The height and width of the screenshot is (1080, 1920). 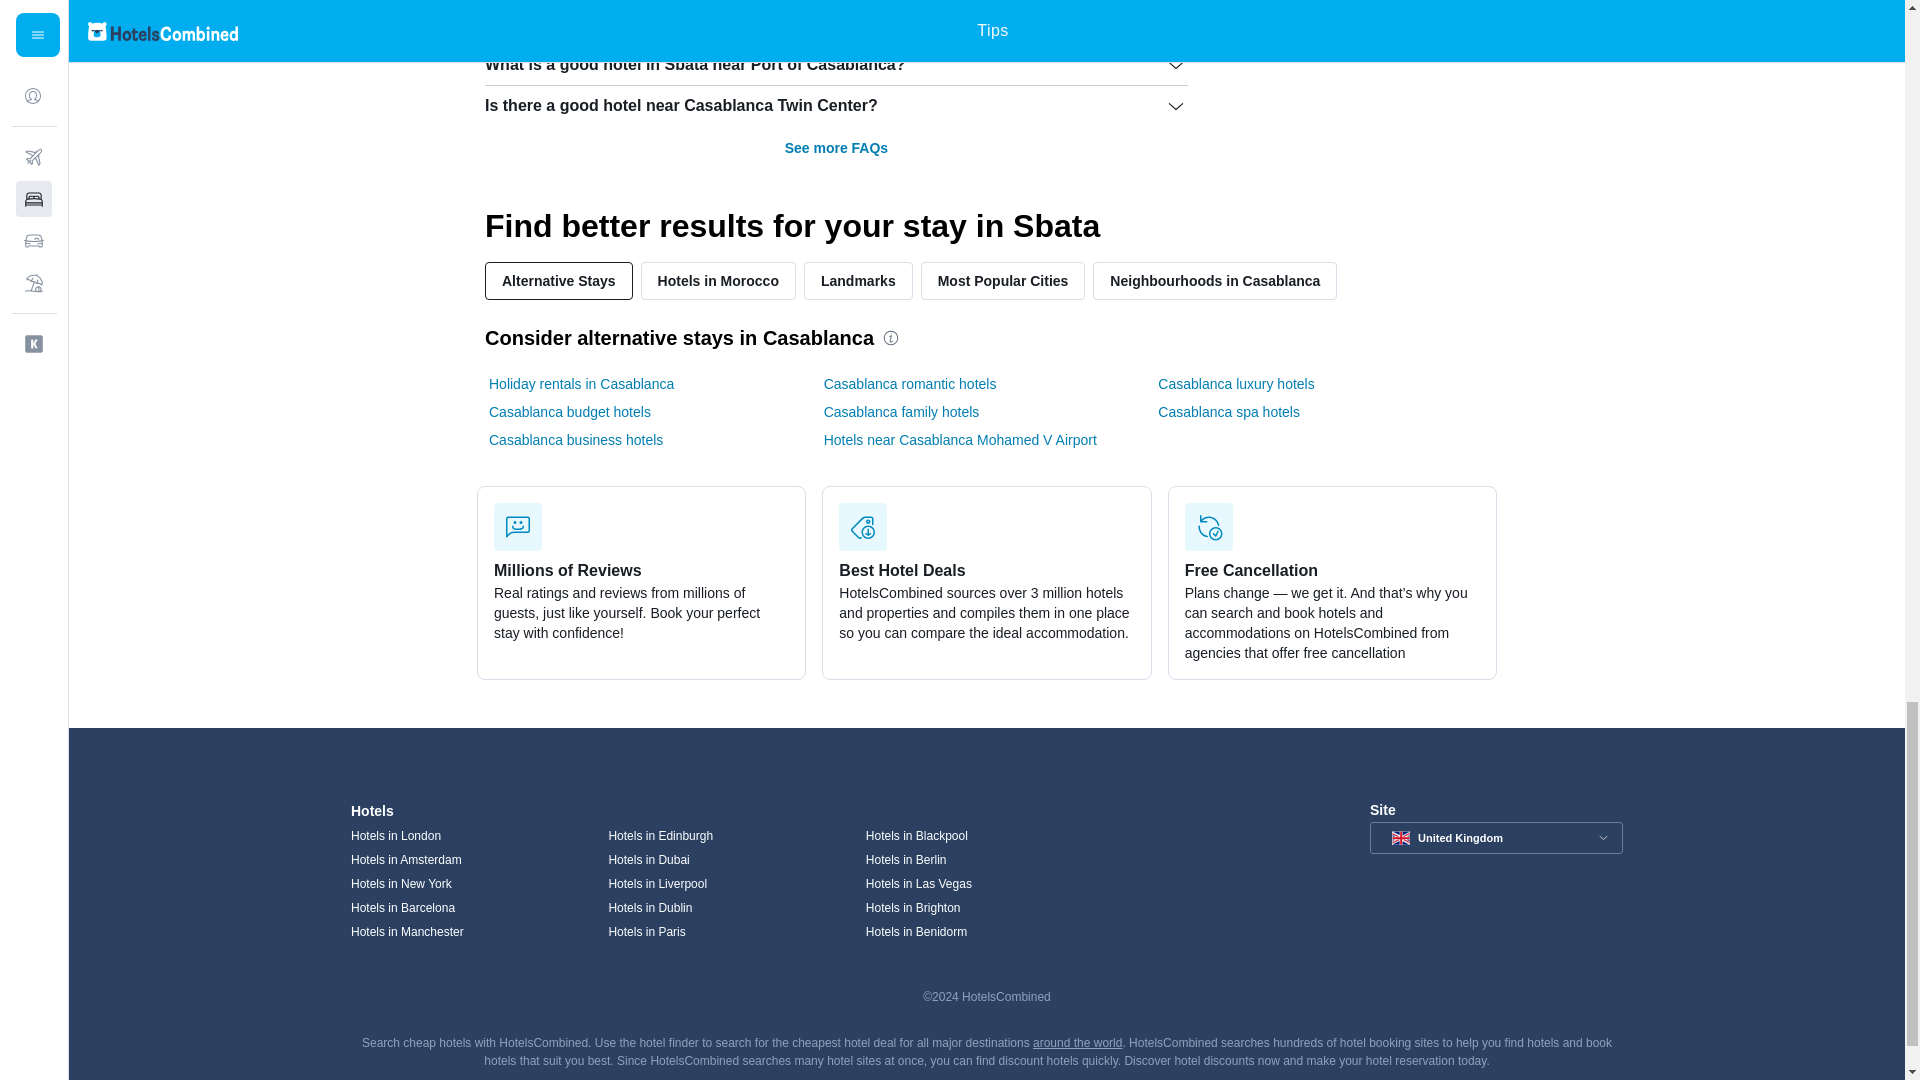 I want to click on Landmarks, so click(x=858, y=281).